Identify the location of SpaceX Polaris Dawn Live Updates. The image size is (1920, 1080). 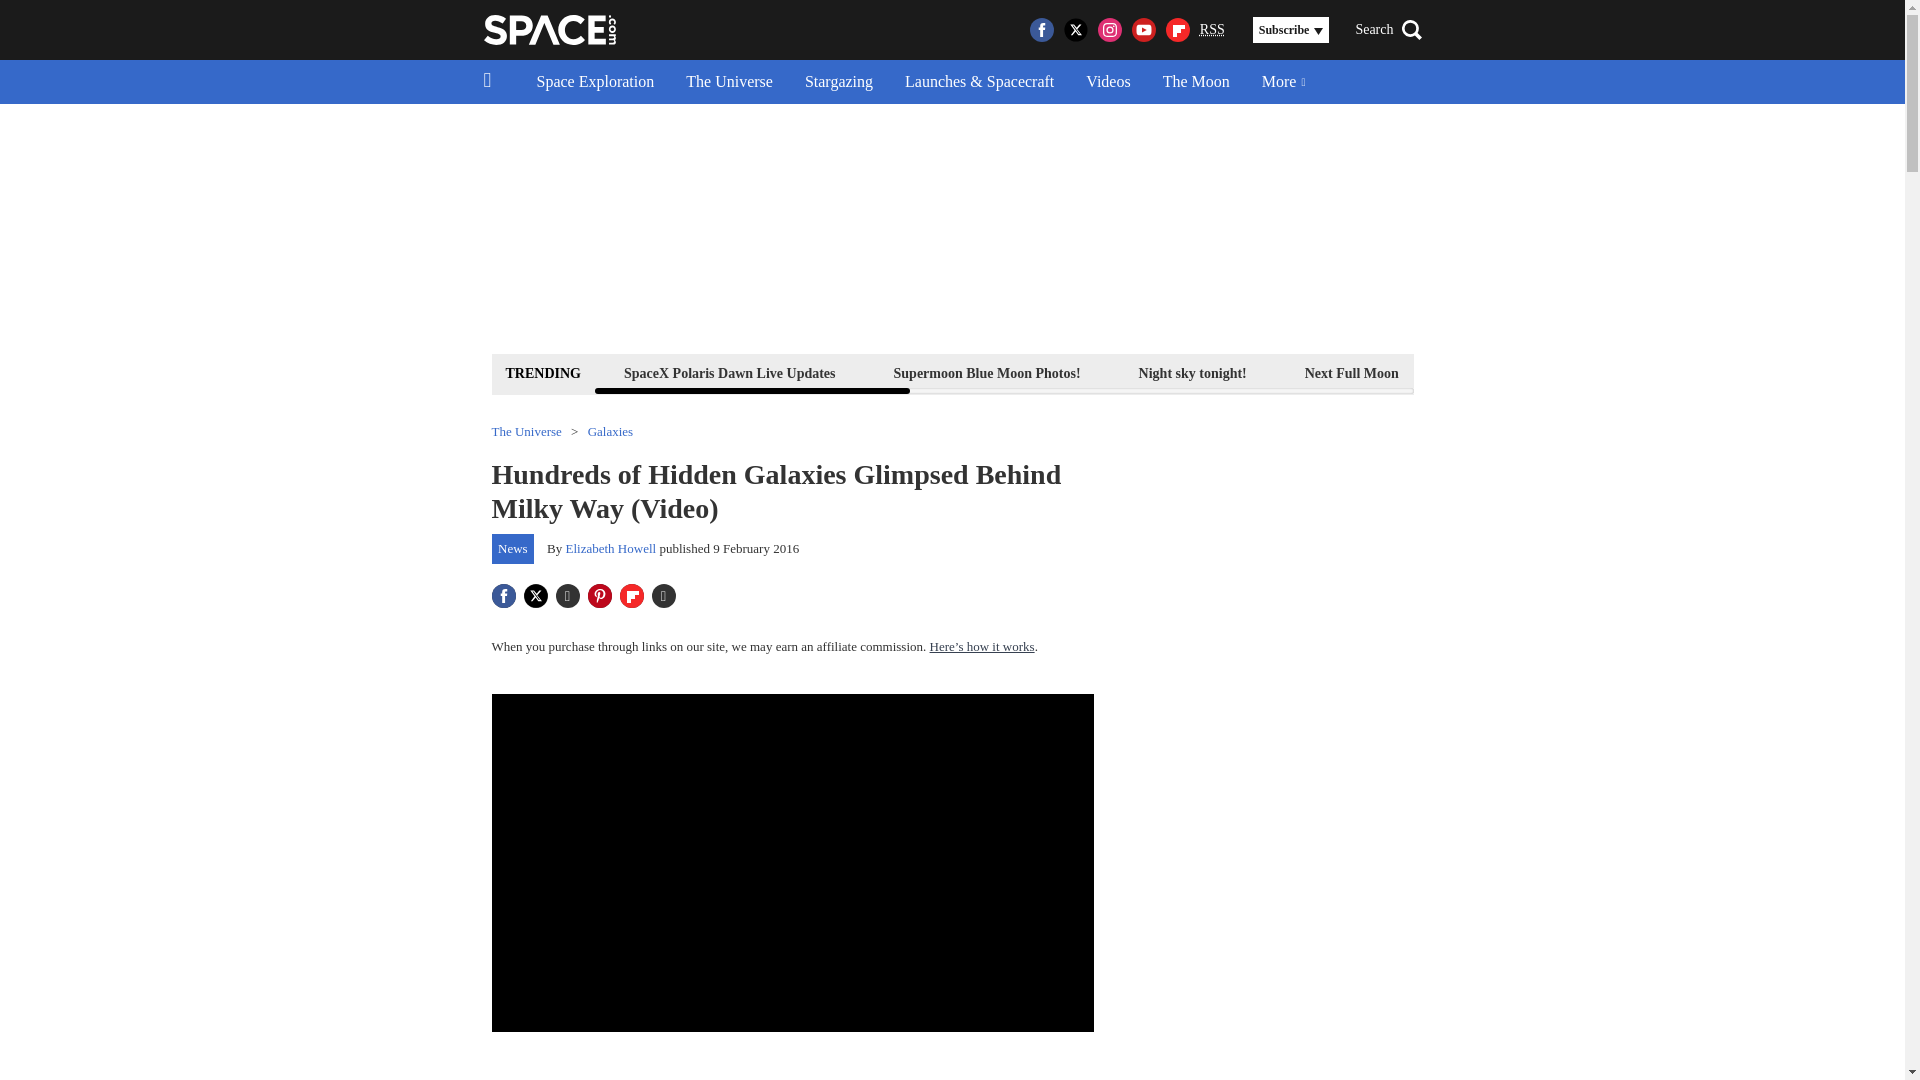
(729, 372).